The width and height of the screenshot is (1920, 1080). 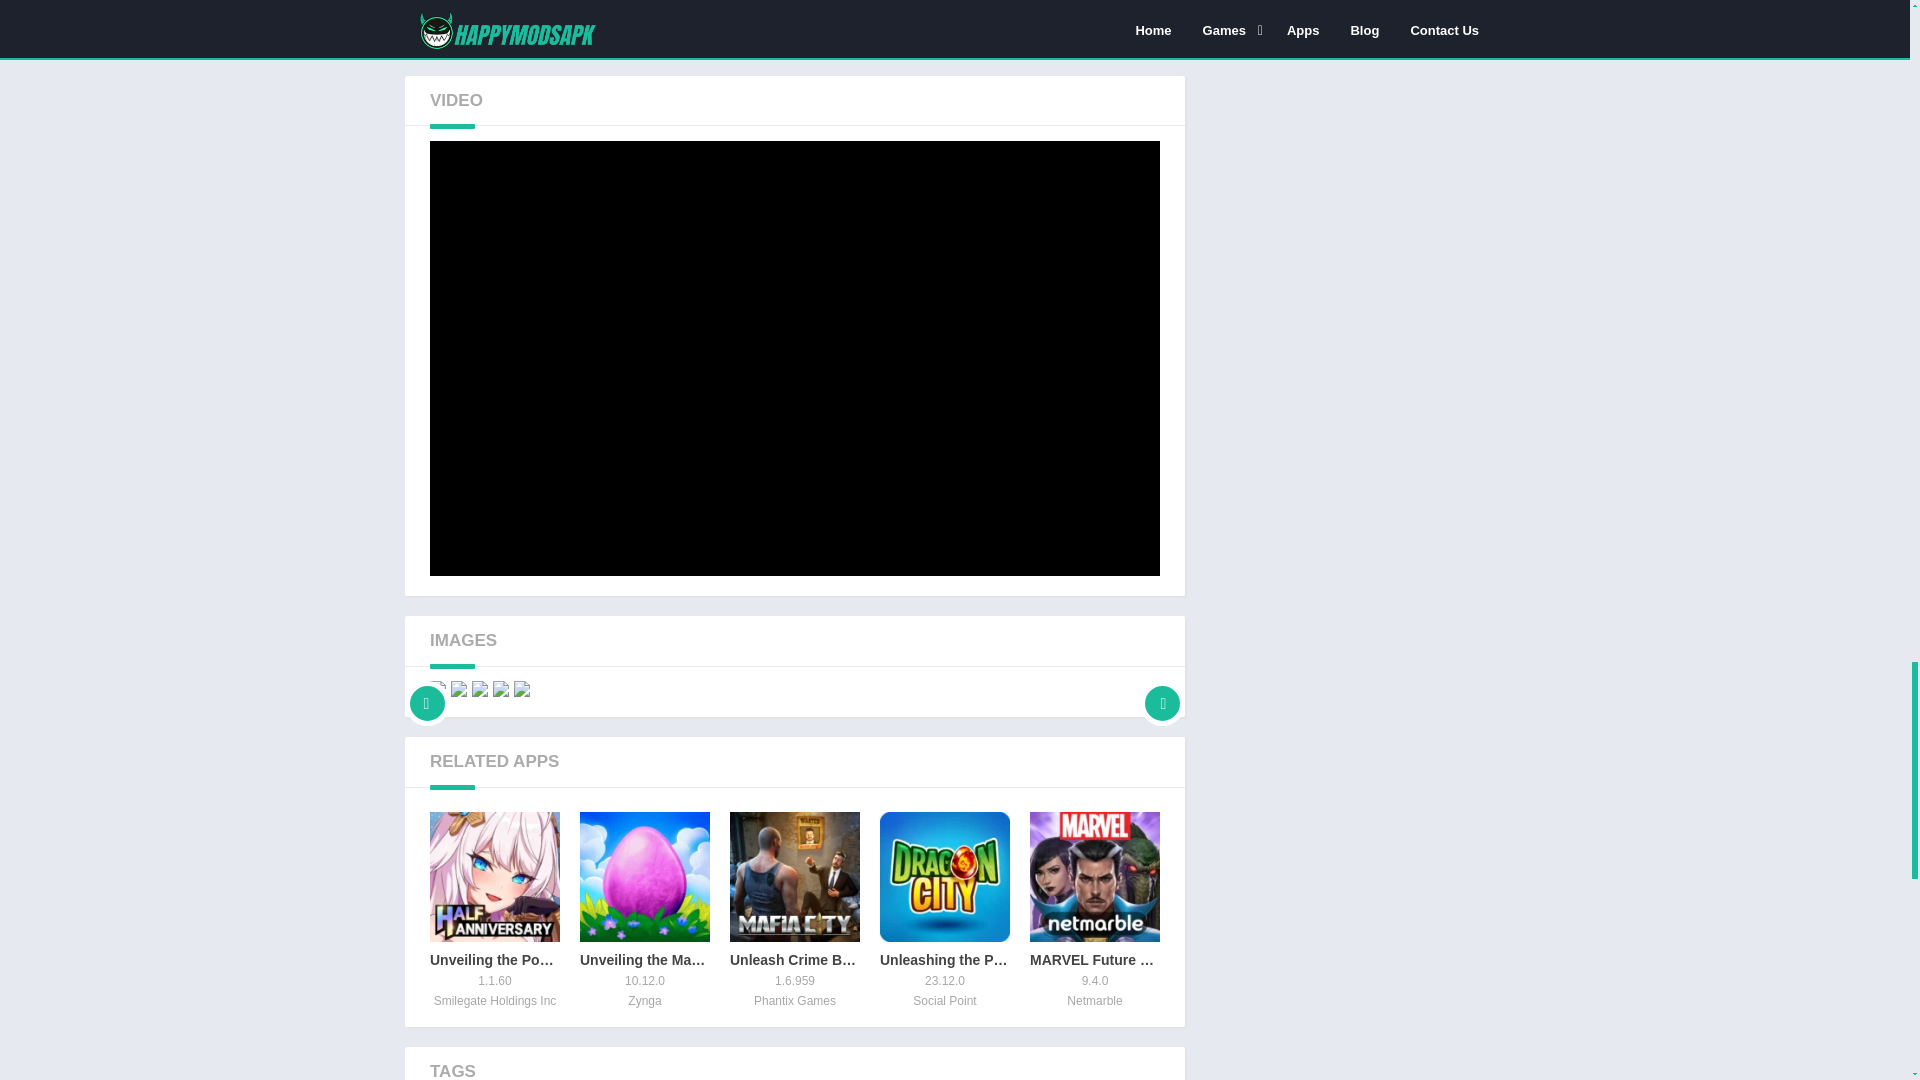 What do you see at coordinates (427, 688) in the screenshot?
I see `Previous` at bounding box center [427, 688].